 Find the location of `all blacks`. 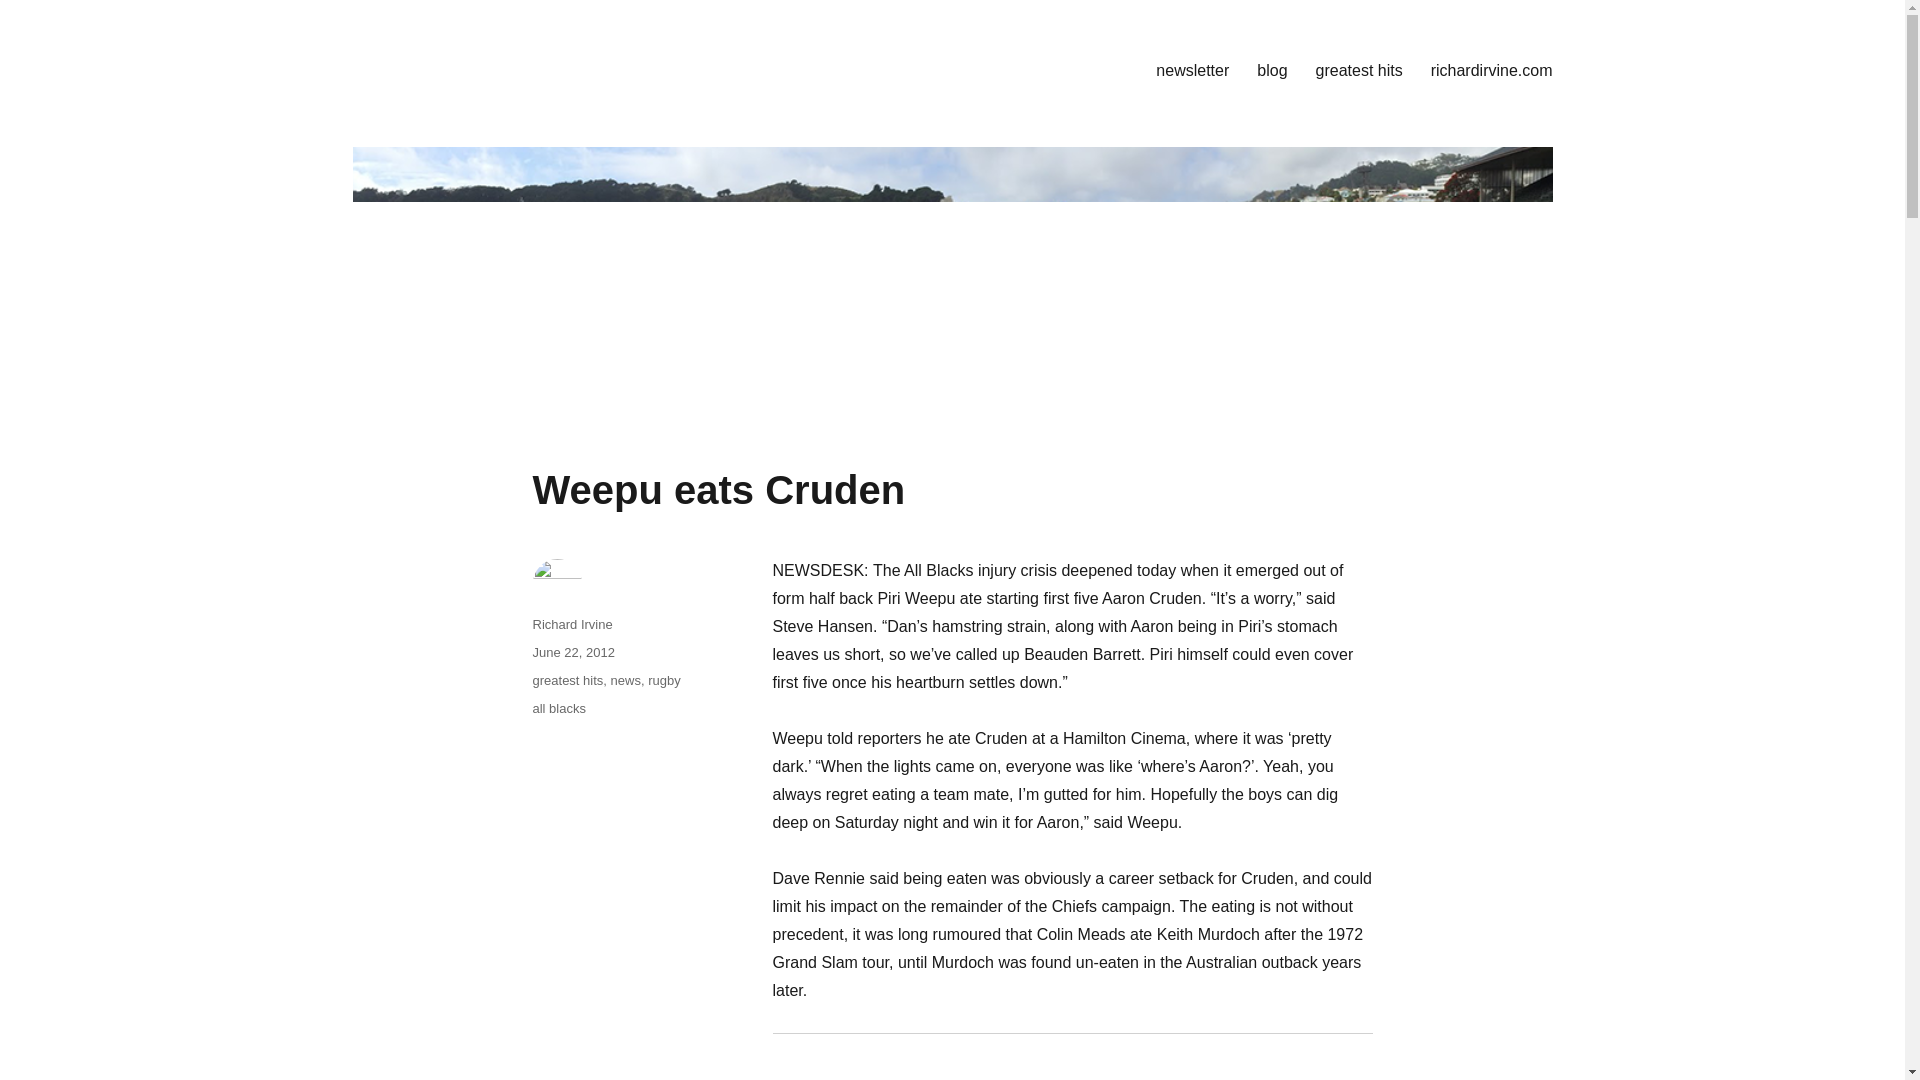

all blacks is located at coordinates (558, 708).